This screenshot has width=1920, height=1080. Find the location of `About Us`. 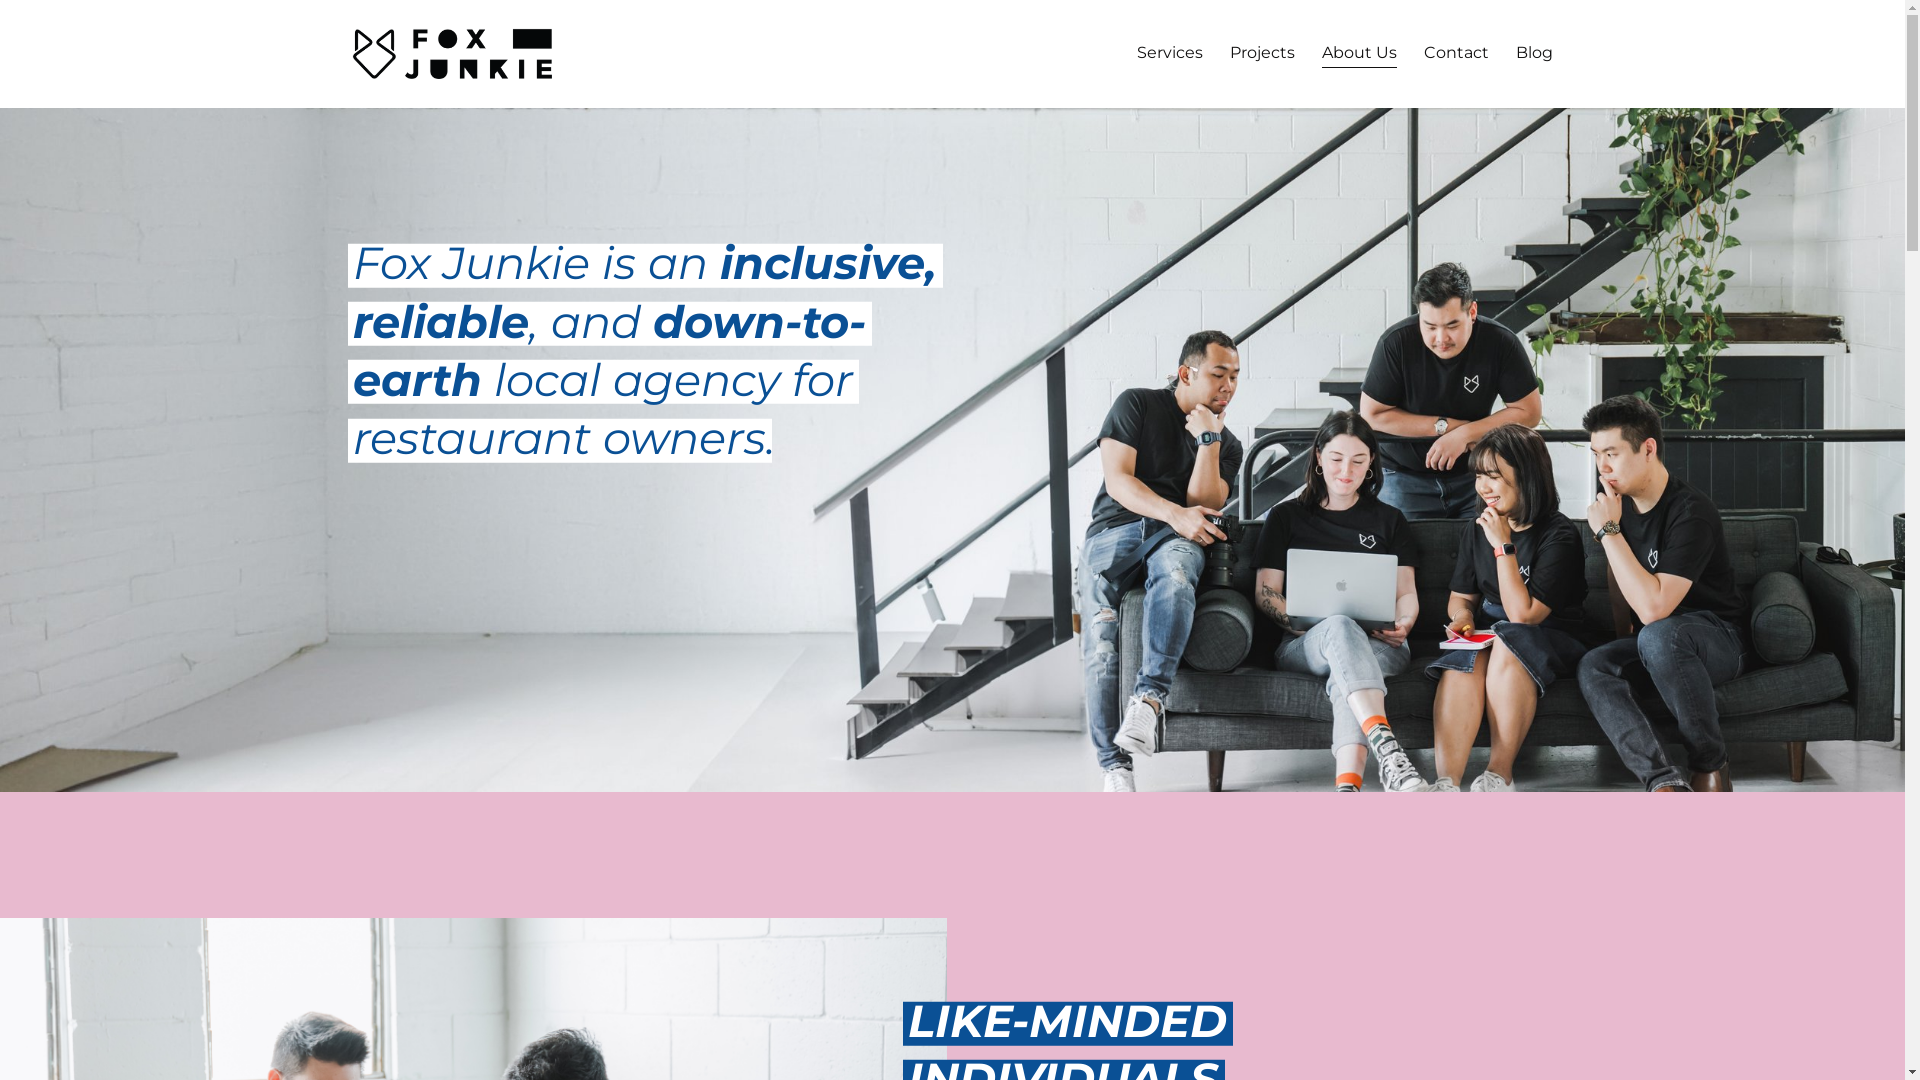

About Us is located at coordinates (1360, 54).